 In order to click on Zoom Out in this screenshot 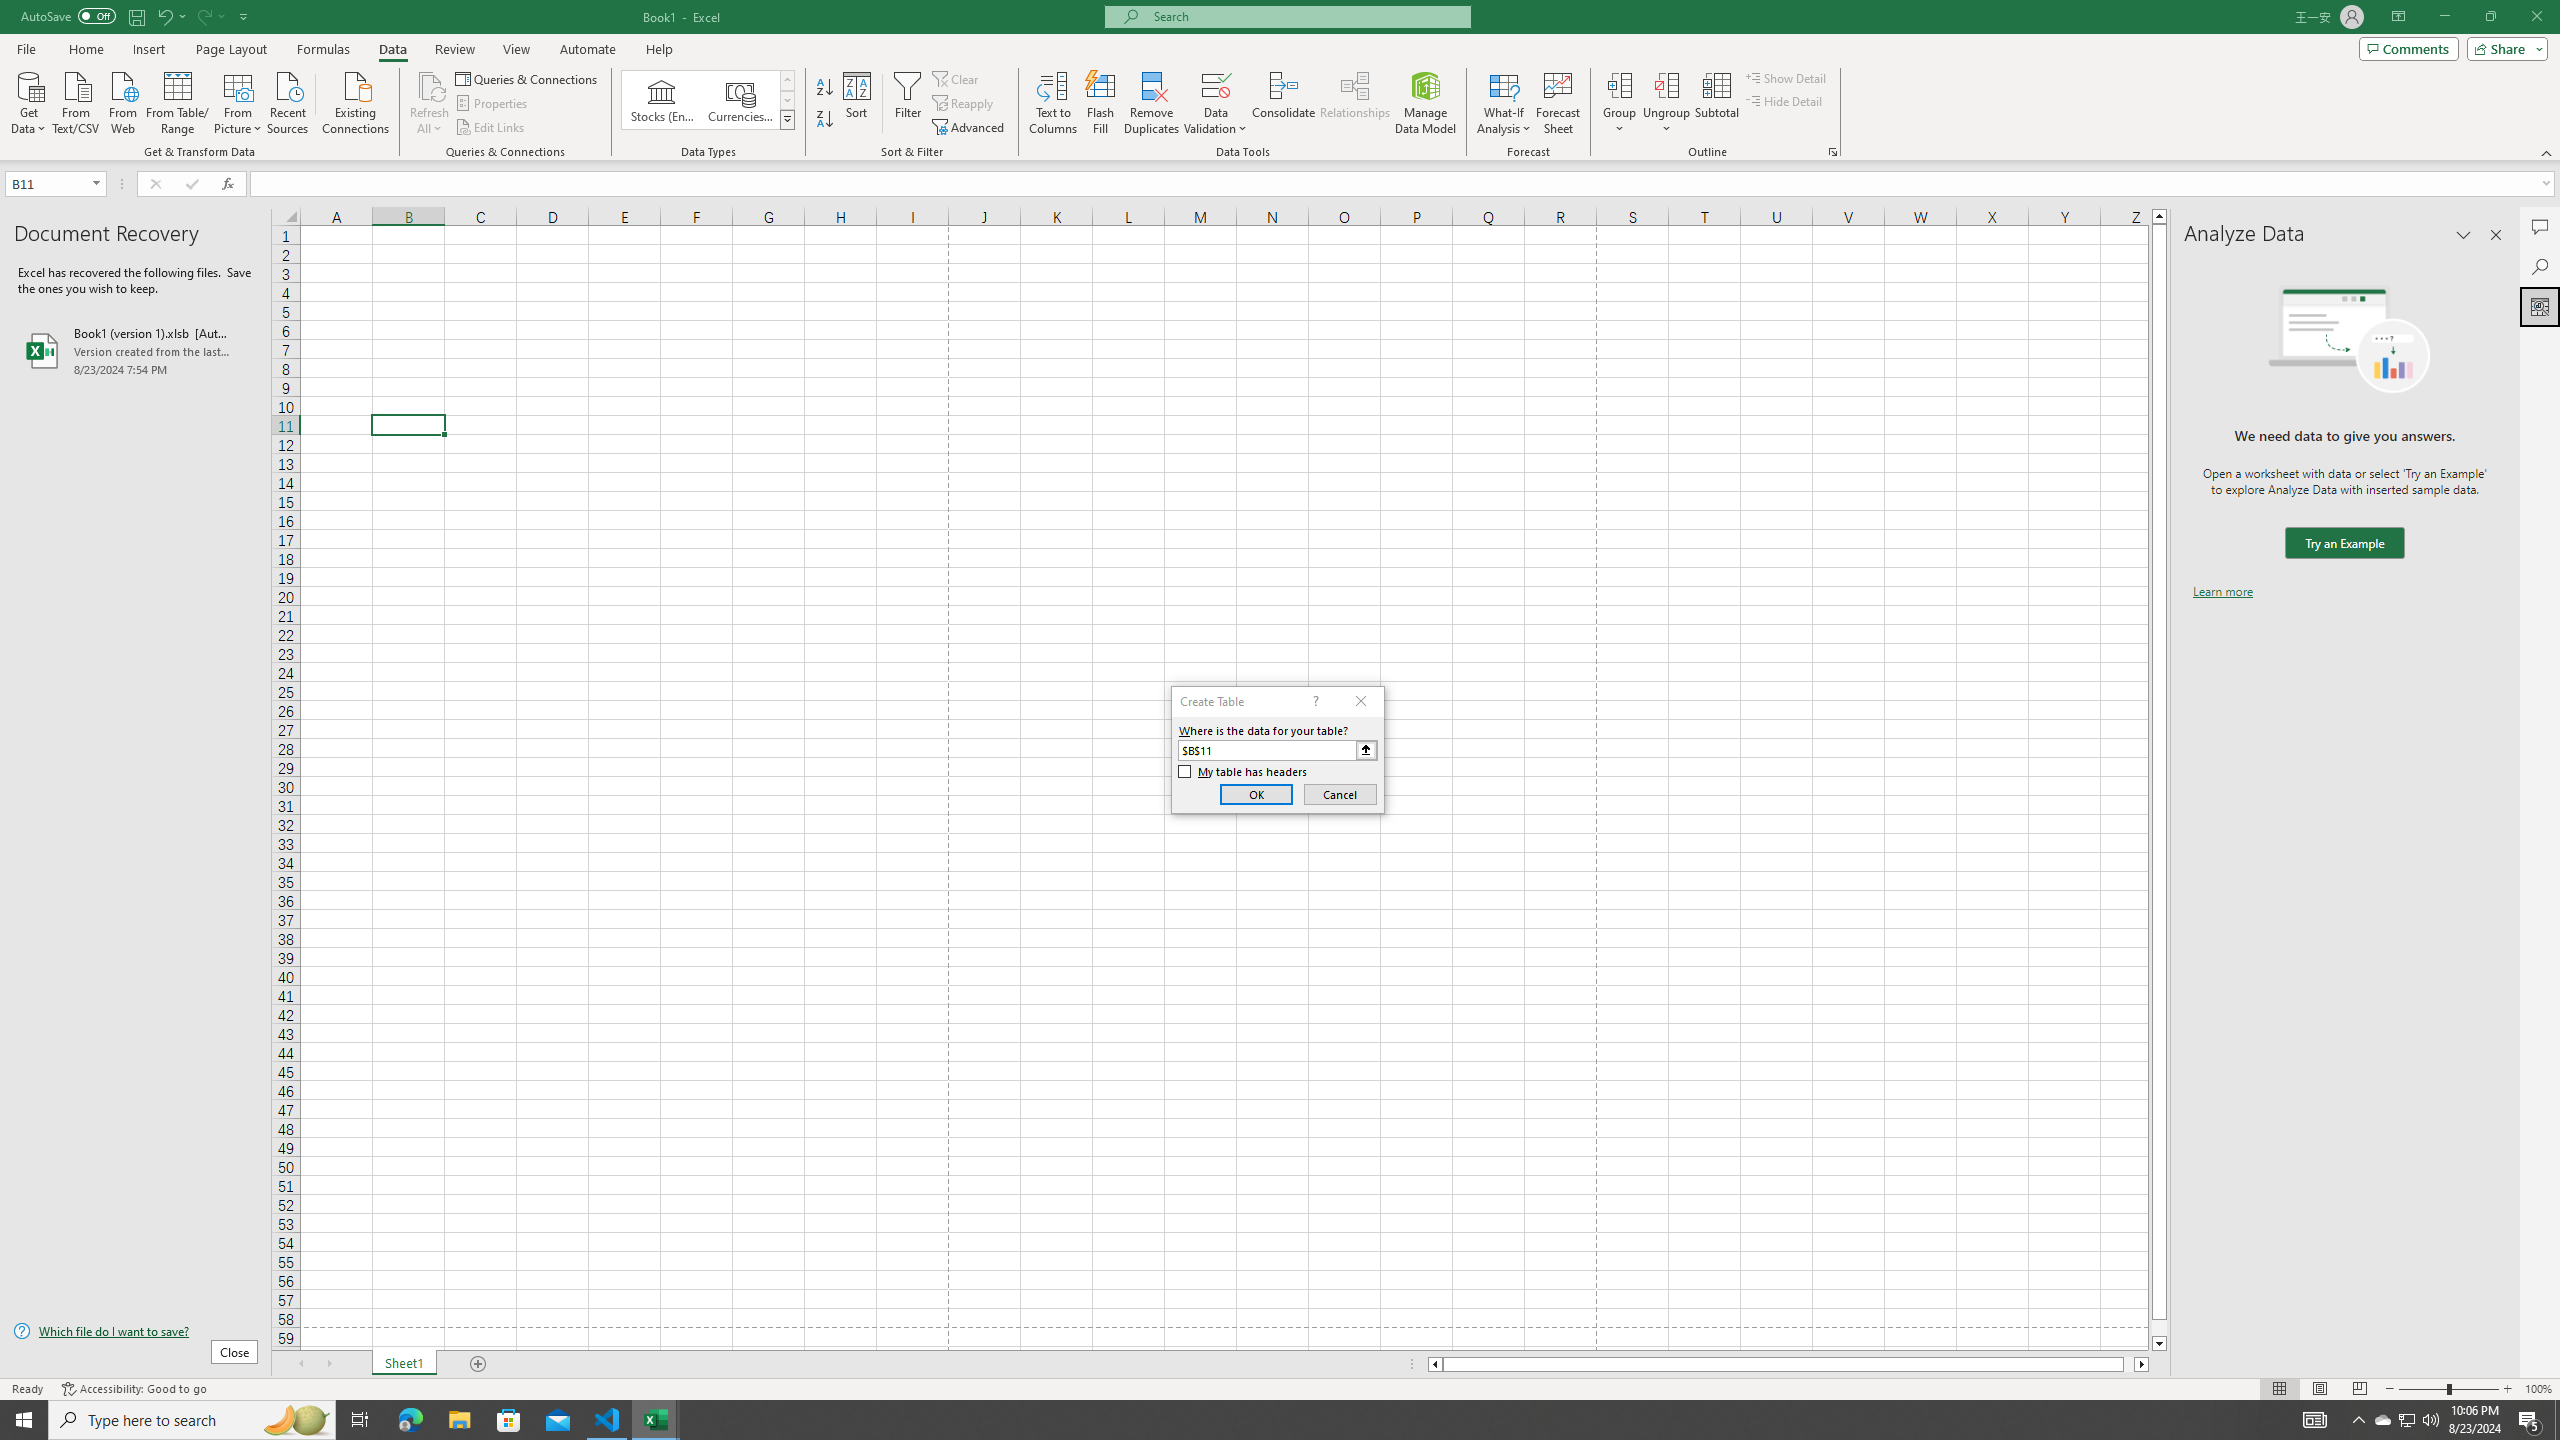, I will do `click(2422, 1389)`.